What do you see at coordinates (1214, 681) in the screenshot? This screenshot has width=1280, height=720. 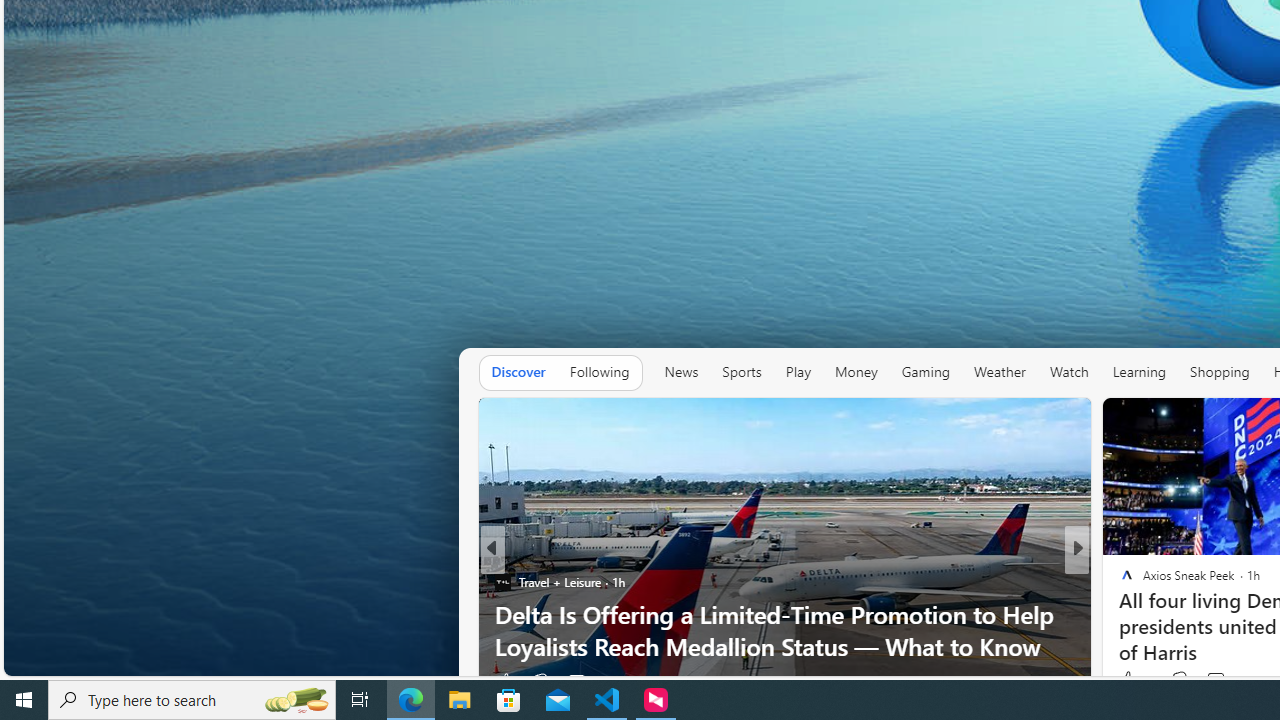 I see `View comments 4 Comment` at bounding box center [1214, 681].